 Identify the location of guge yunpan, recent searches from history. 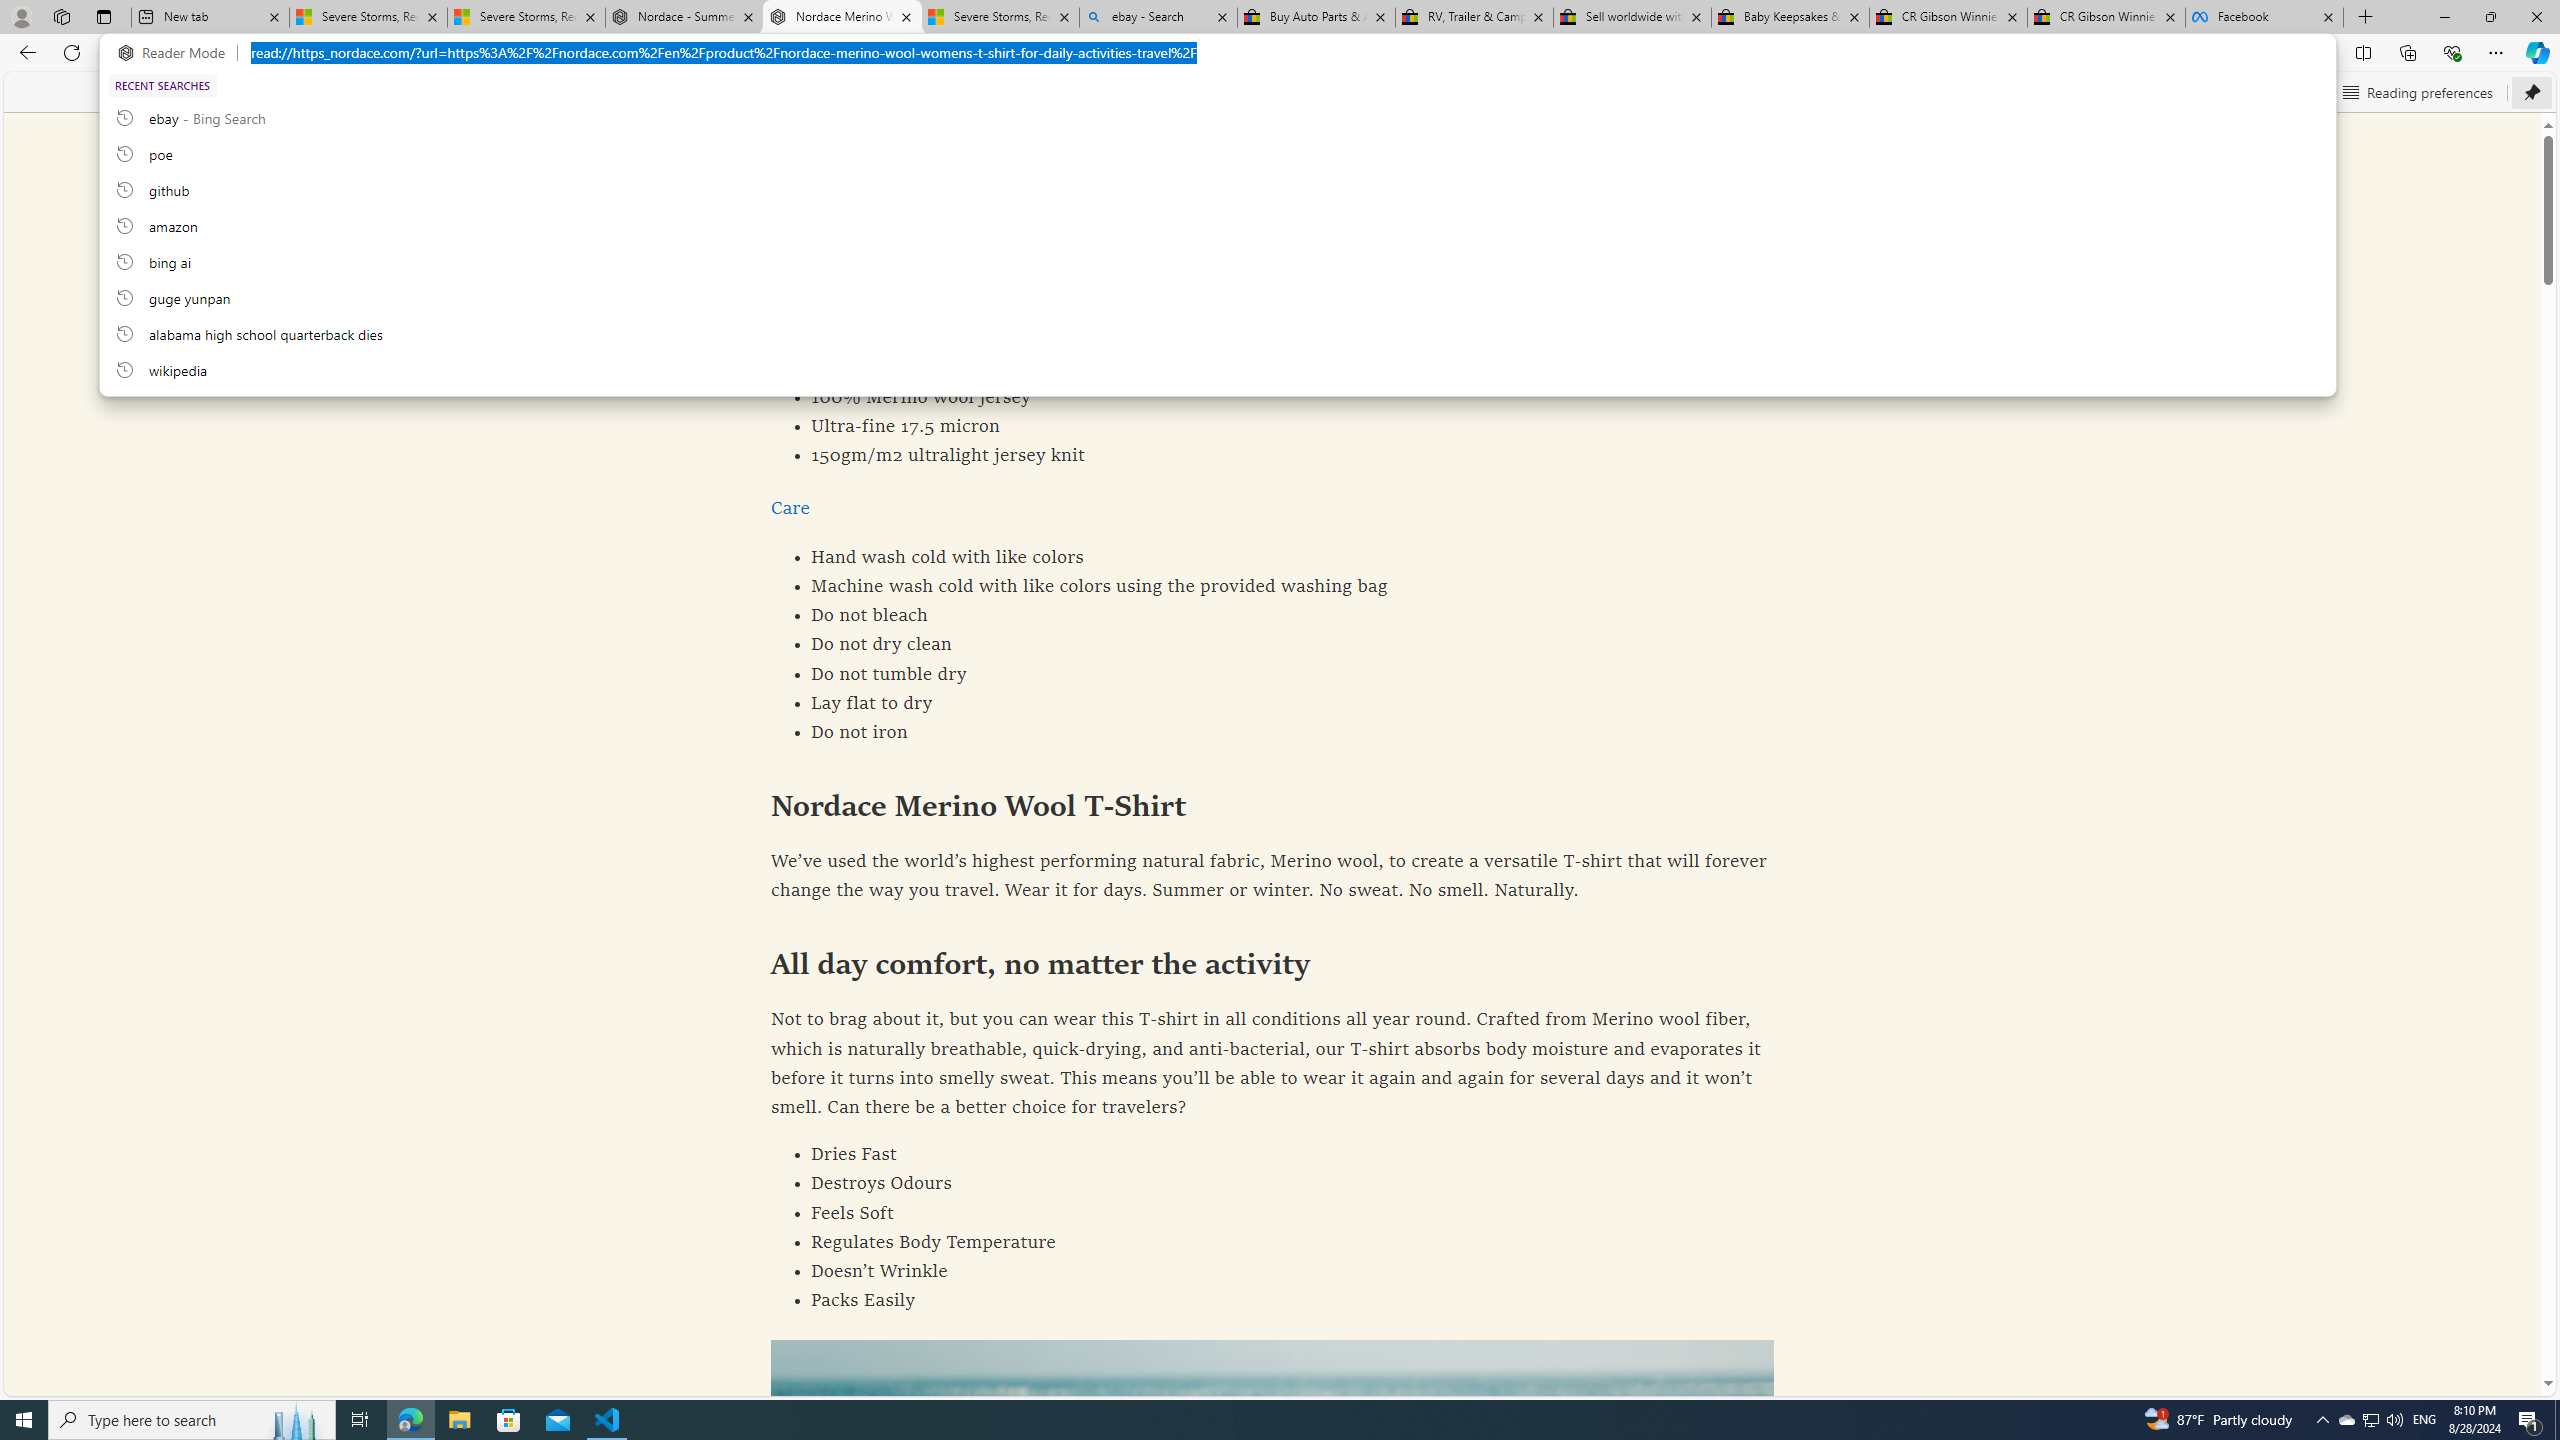
(1216, 297).